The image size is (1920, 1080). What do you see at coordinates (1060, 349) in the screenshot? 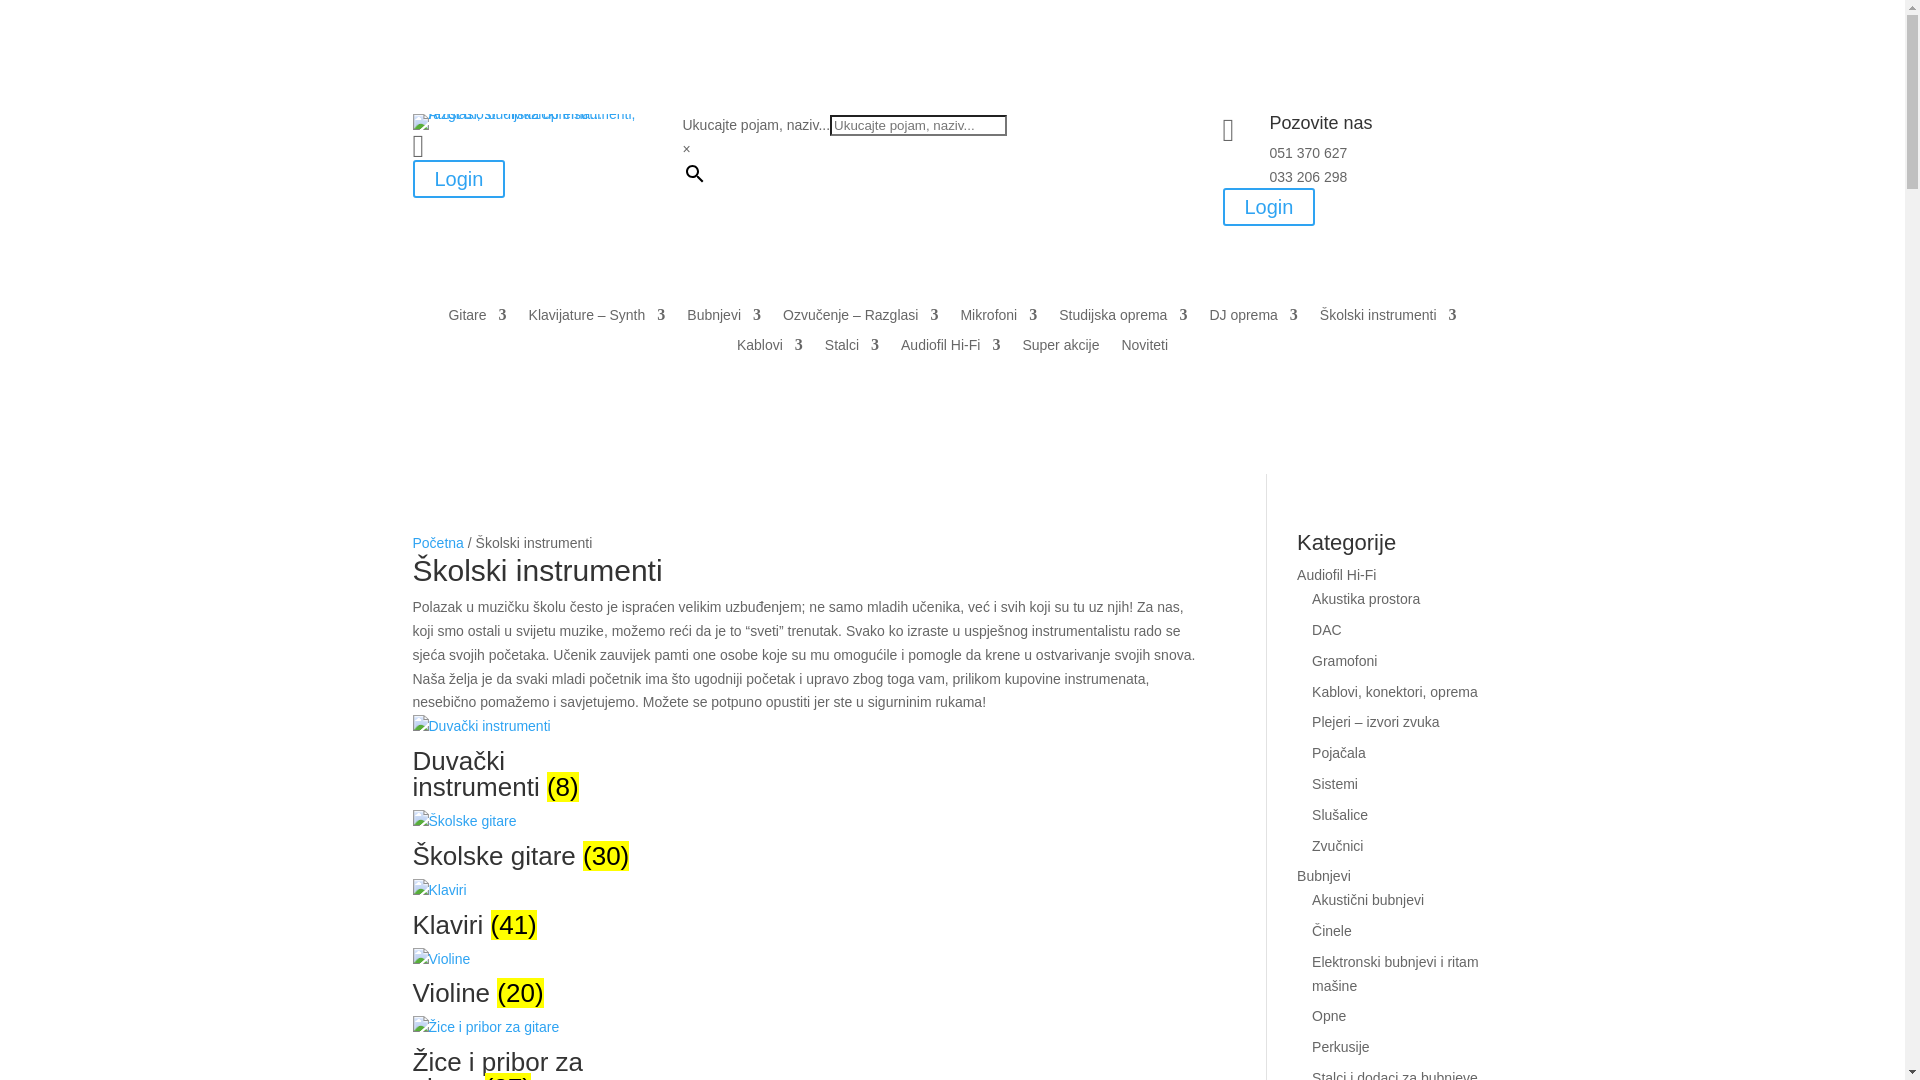
I see `Super akcije` at bounding box center [1060, 349].